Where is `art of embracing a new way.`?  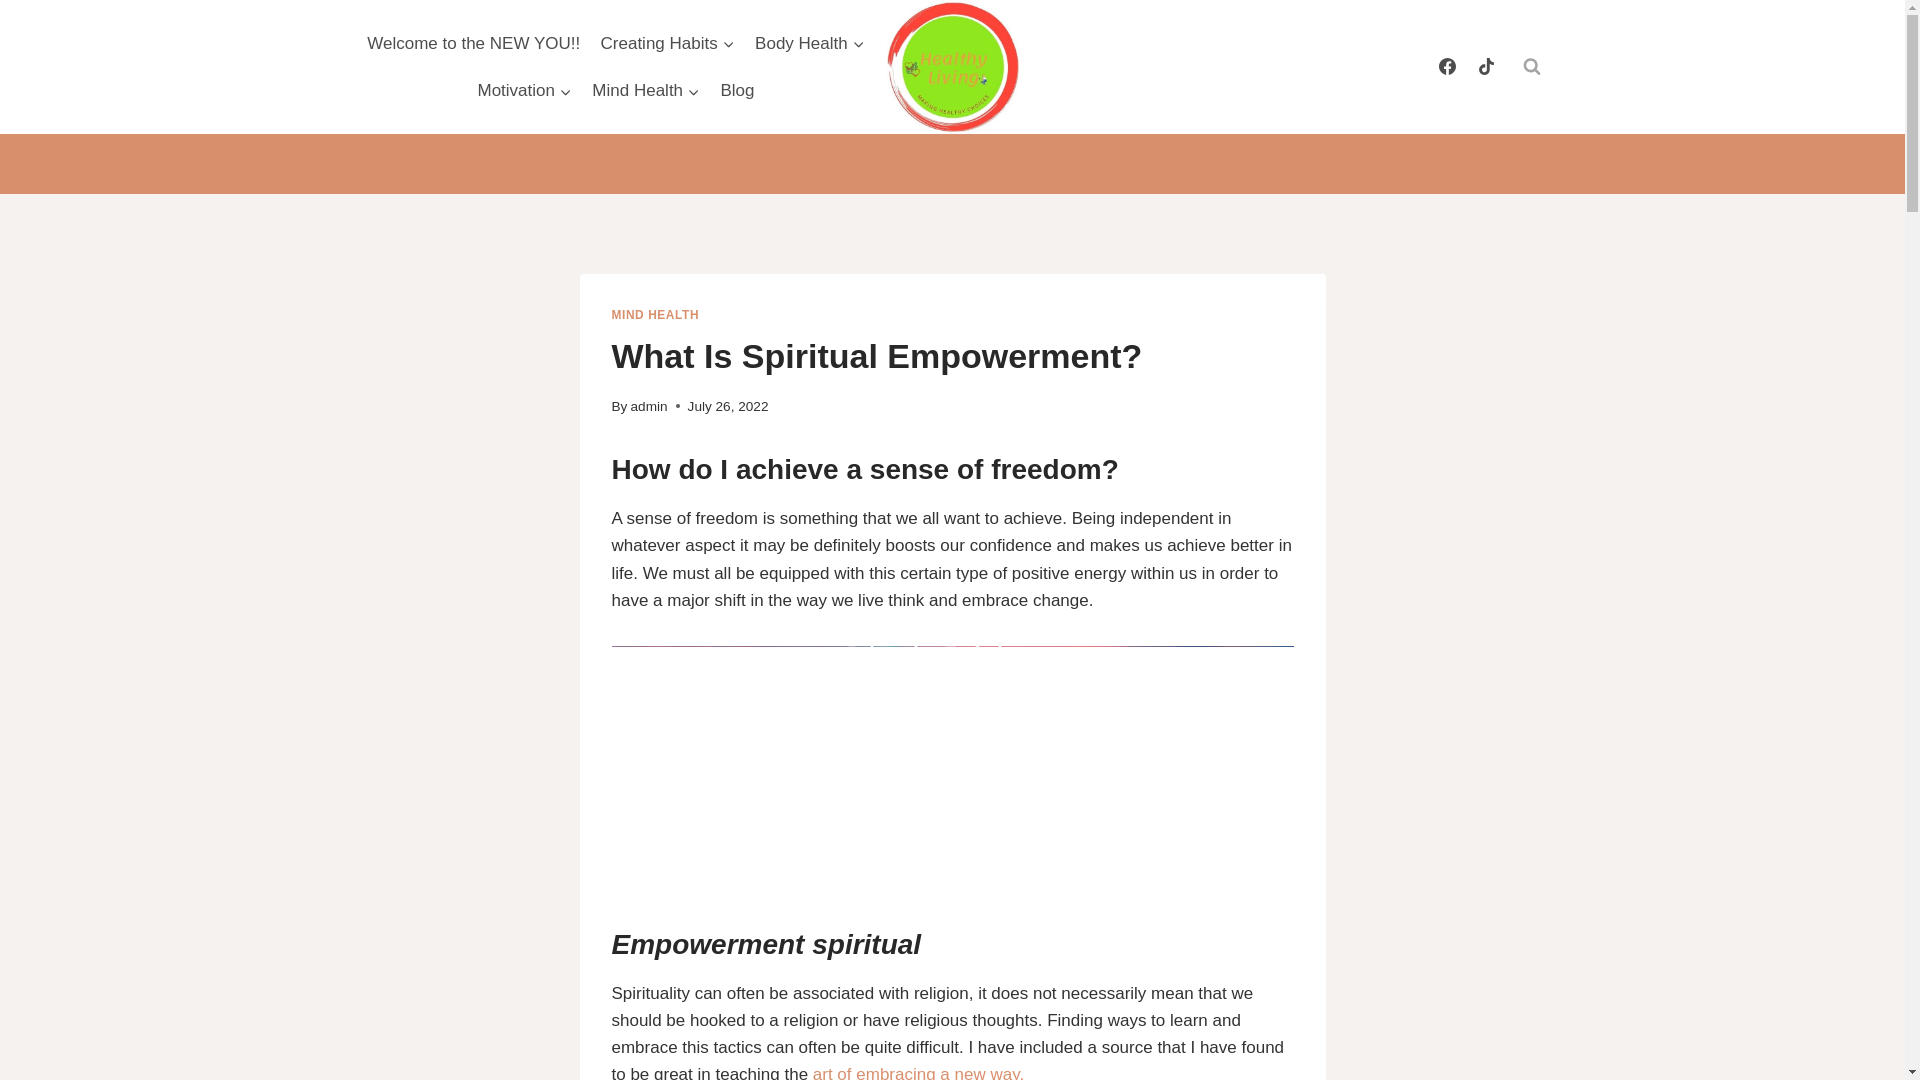 art of embracing a new way. is located at coordinates (918, 1072).